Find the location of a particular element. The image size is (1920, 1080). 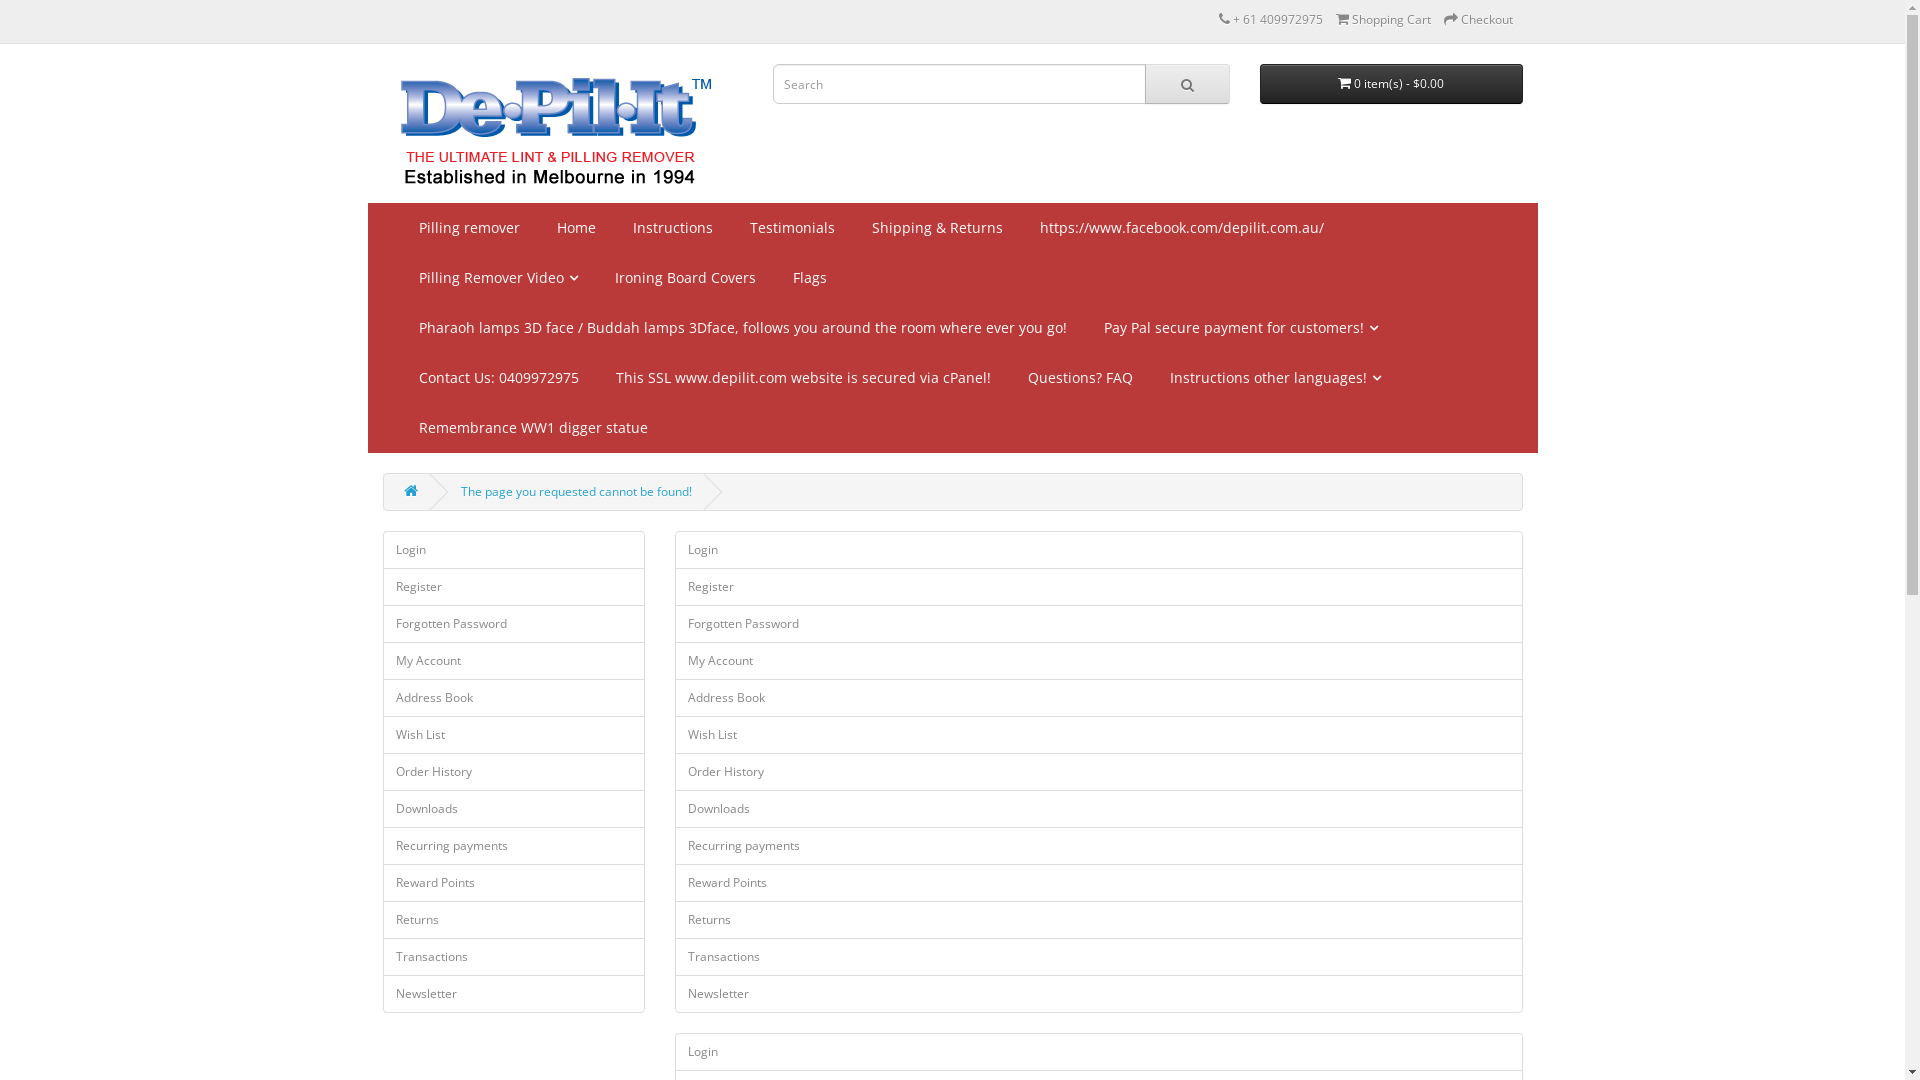

Newsletter is located at coordinates (1099, 994).